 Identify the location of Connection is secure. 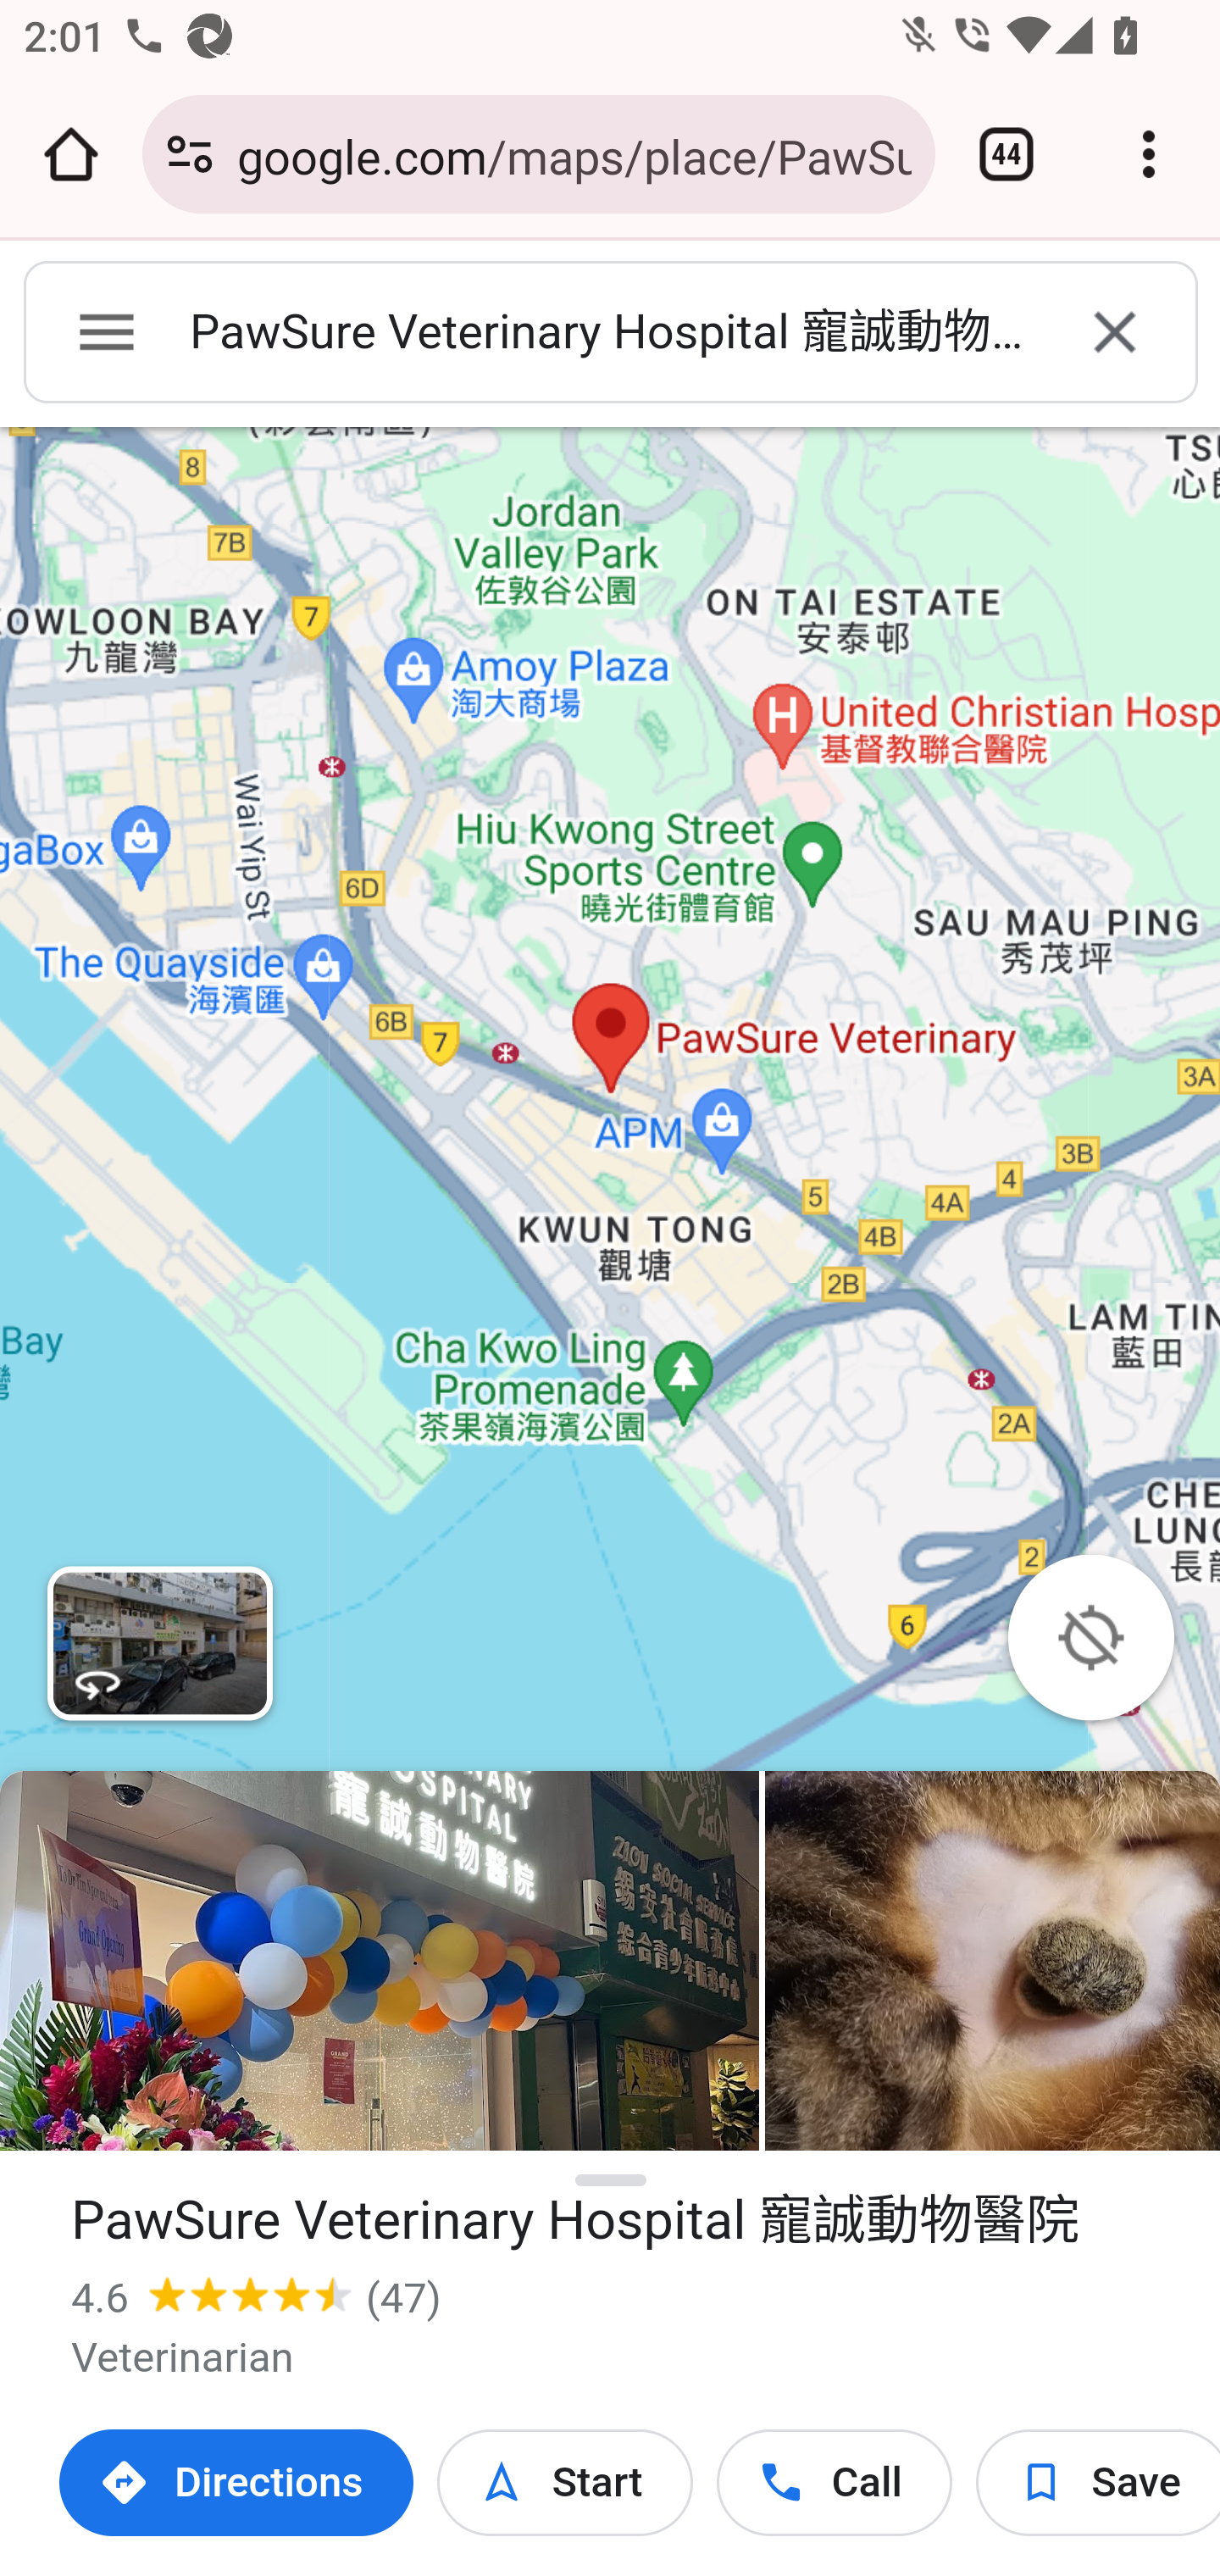
(190, 154).